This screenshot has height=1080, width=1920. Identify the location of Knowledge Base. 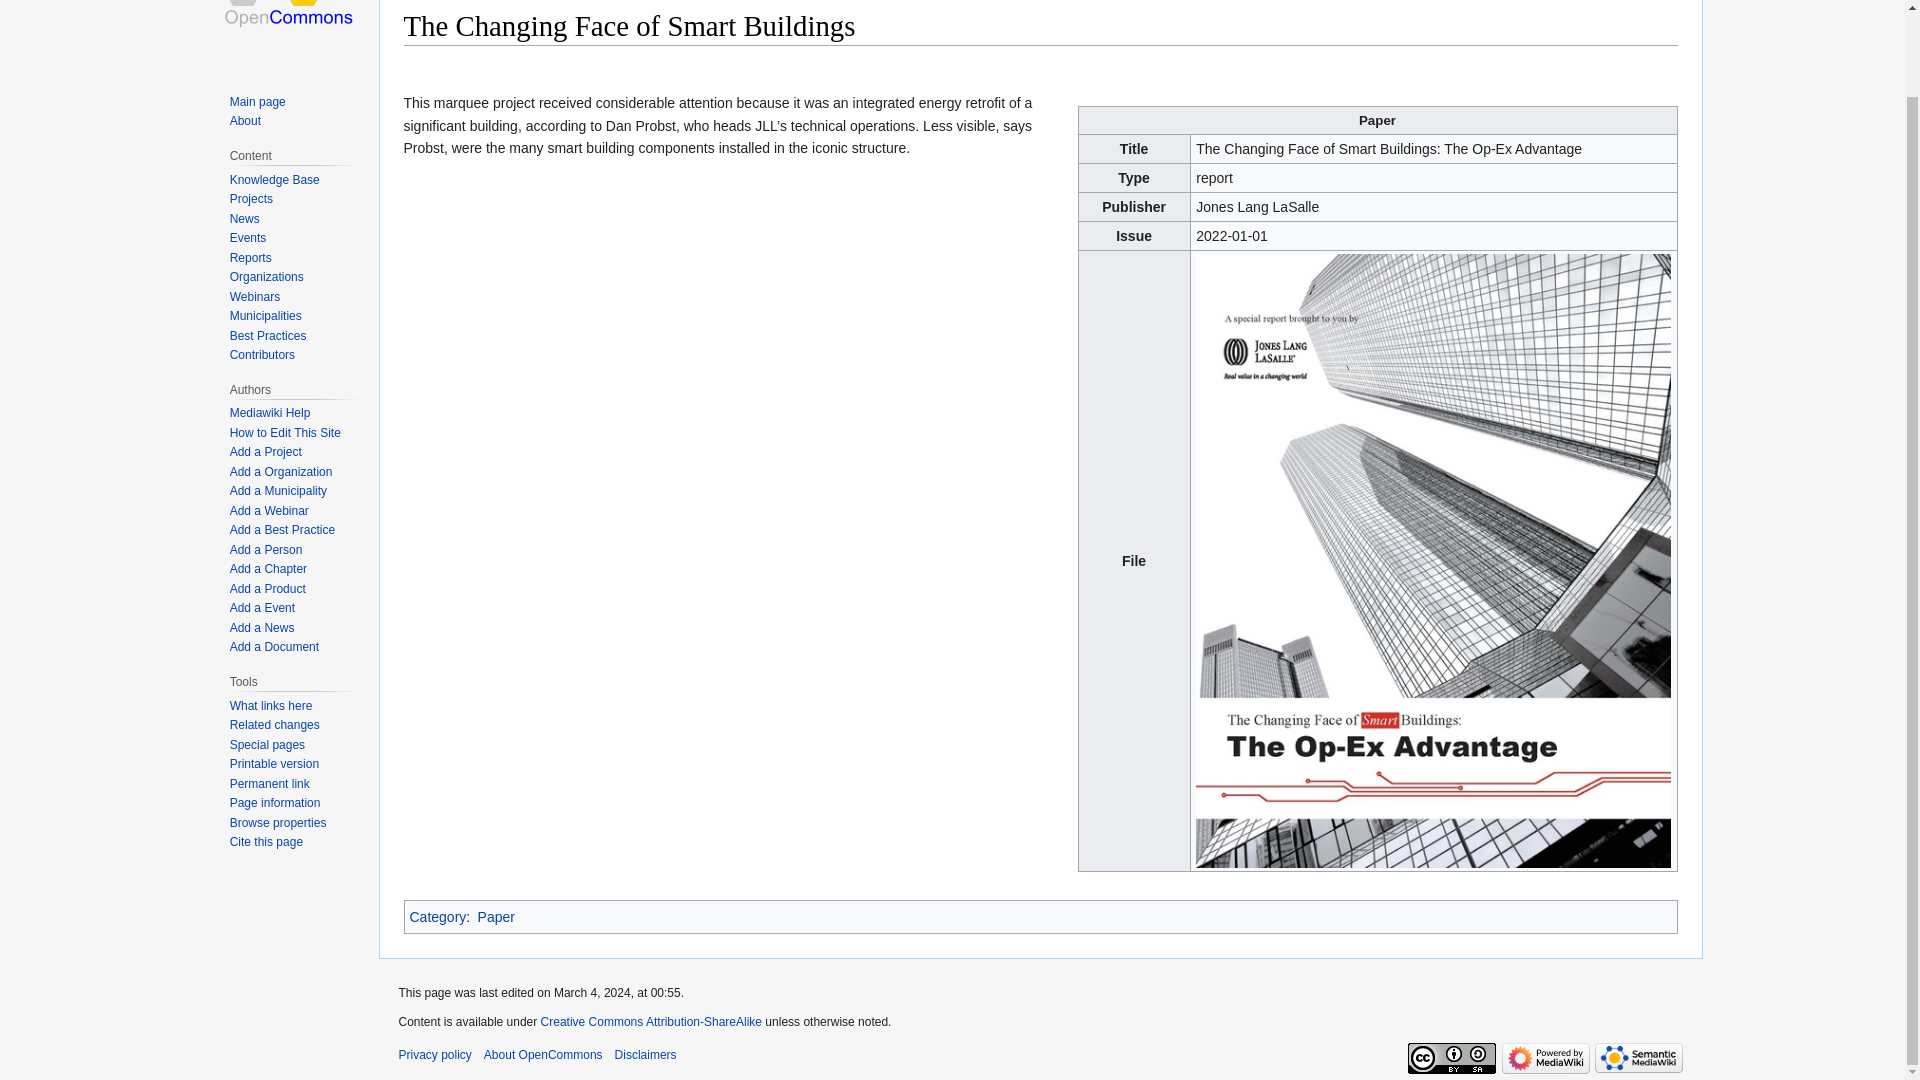
(275, 179).